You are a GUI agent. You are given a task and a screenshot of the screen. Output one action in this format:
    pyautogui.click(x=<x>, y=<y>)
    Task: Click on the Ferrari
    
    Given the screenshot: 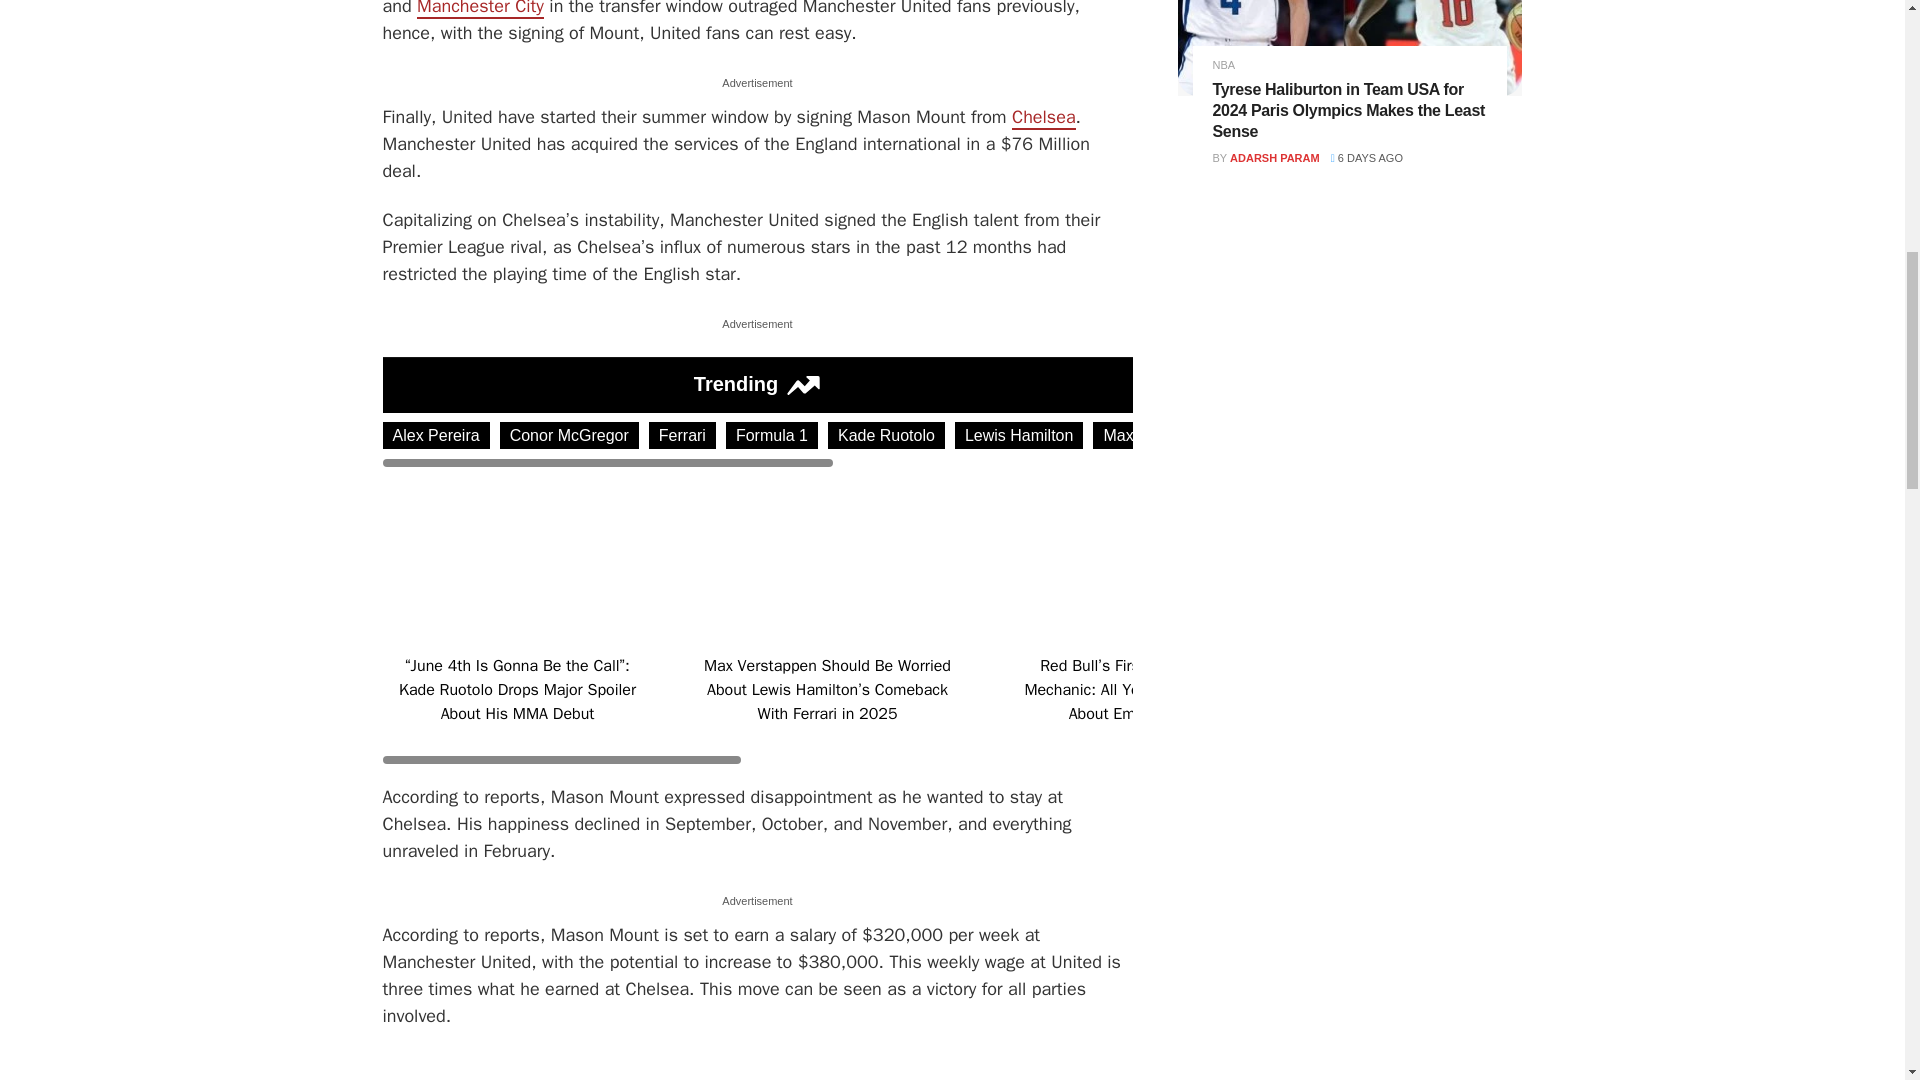 What is the action you would take?
    pyautogui.click(x=682, y=436)
    